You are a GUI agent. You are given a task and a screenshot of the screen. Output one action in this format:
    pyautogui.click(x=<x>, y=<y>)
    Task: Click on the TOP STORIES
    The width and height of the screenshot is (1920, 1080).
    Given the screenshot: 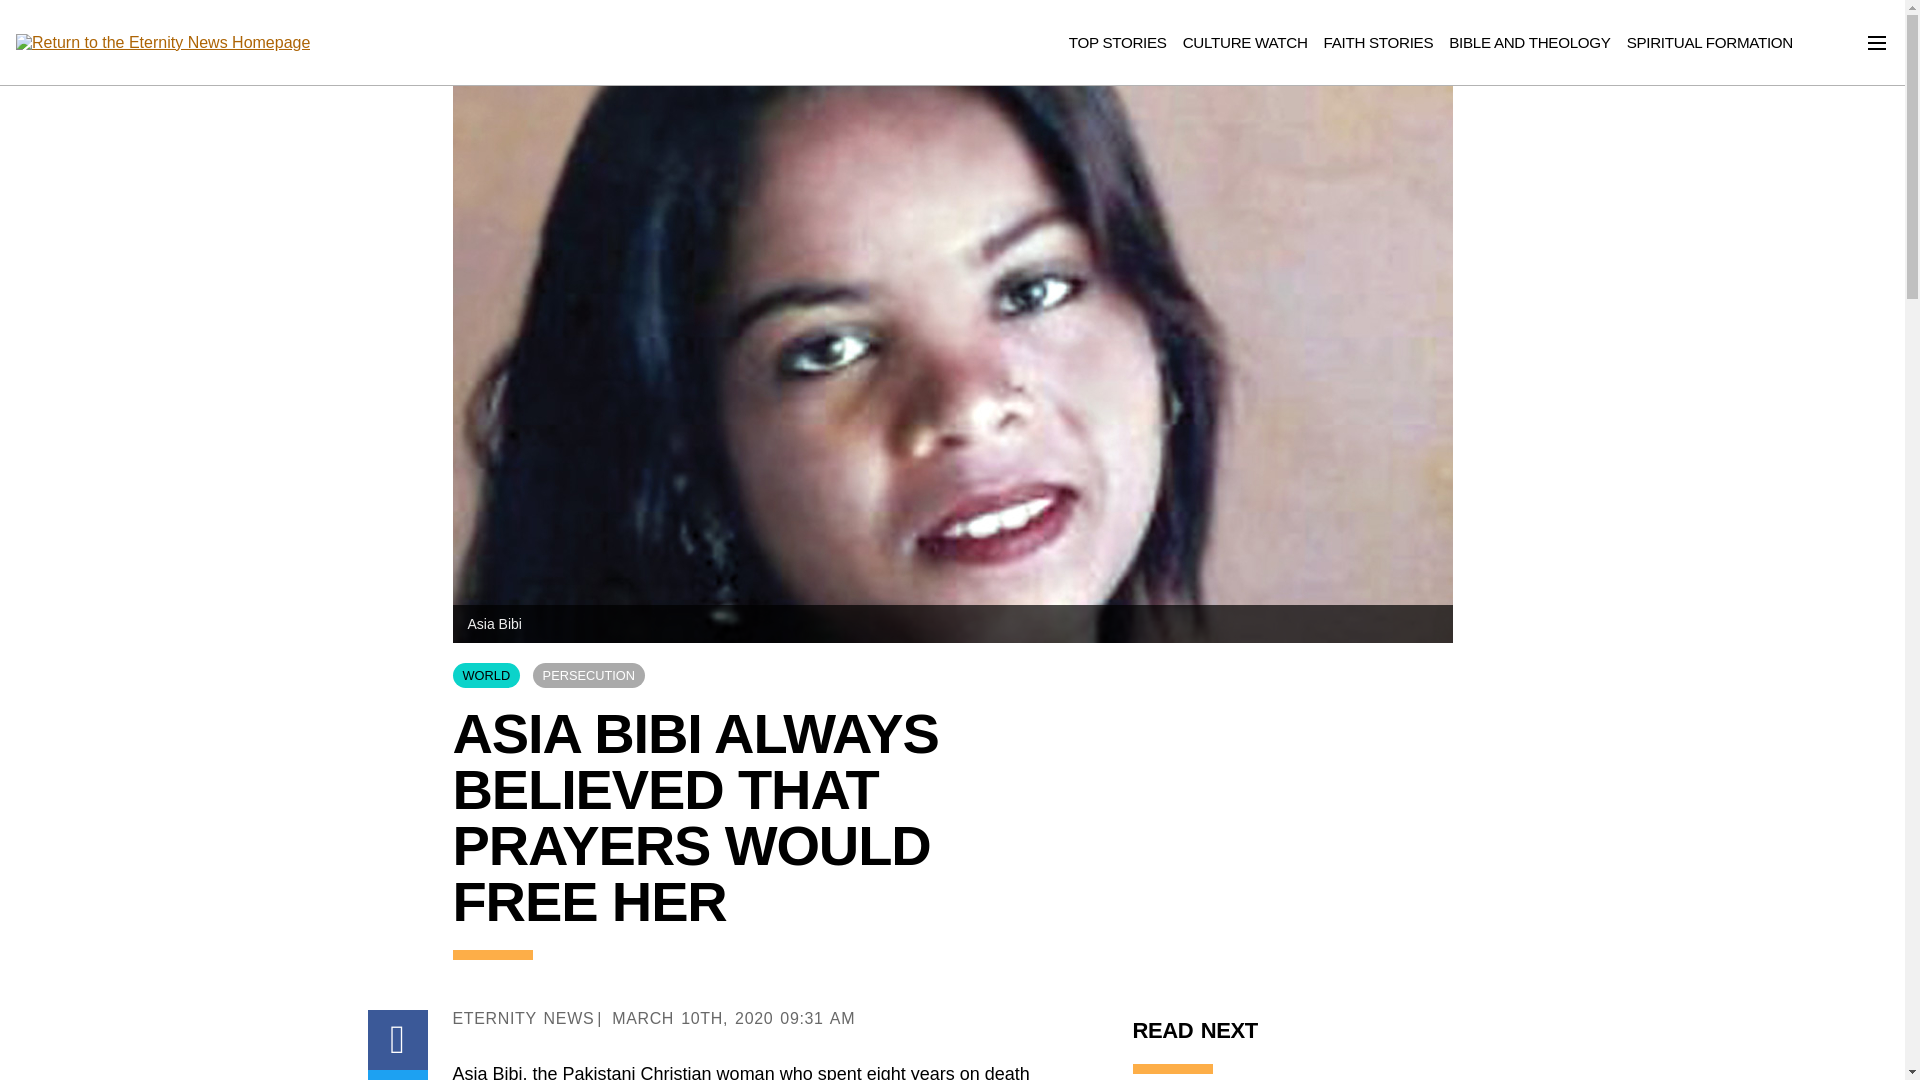 What is the action you would take?
    pyautogui.click(x=1118, y=42)
    